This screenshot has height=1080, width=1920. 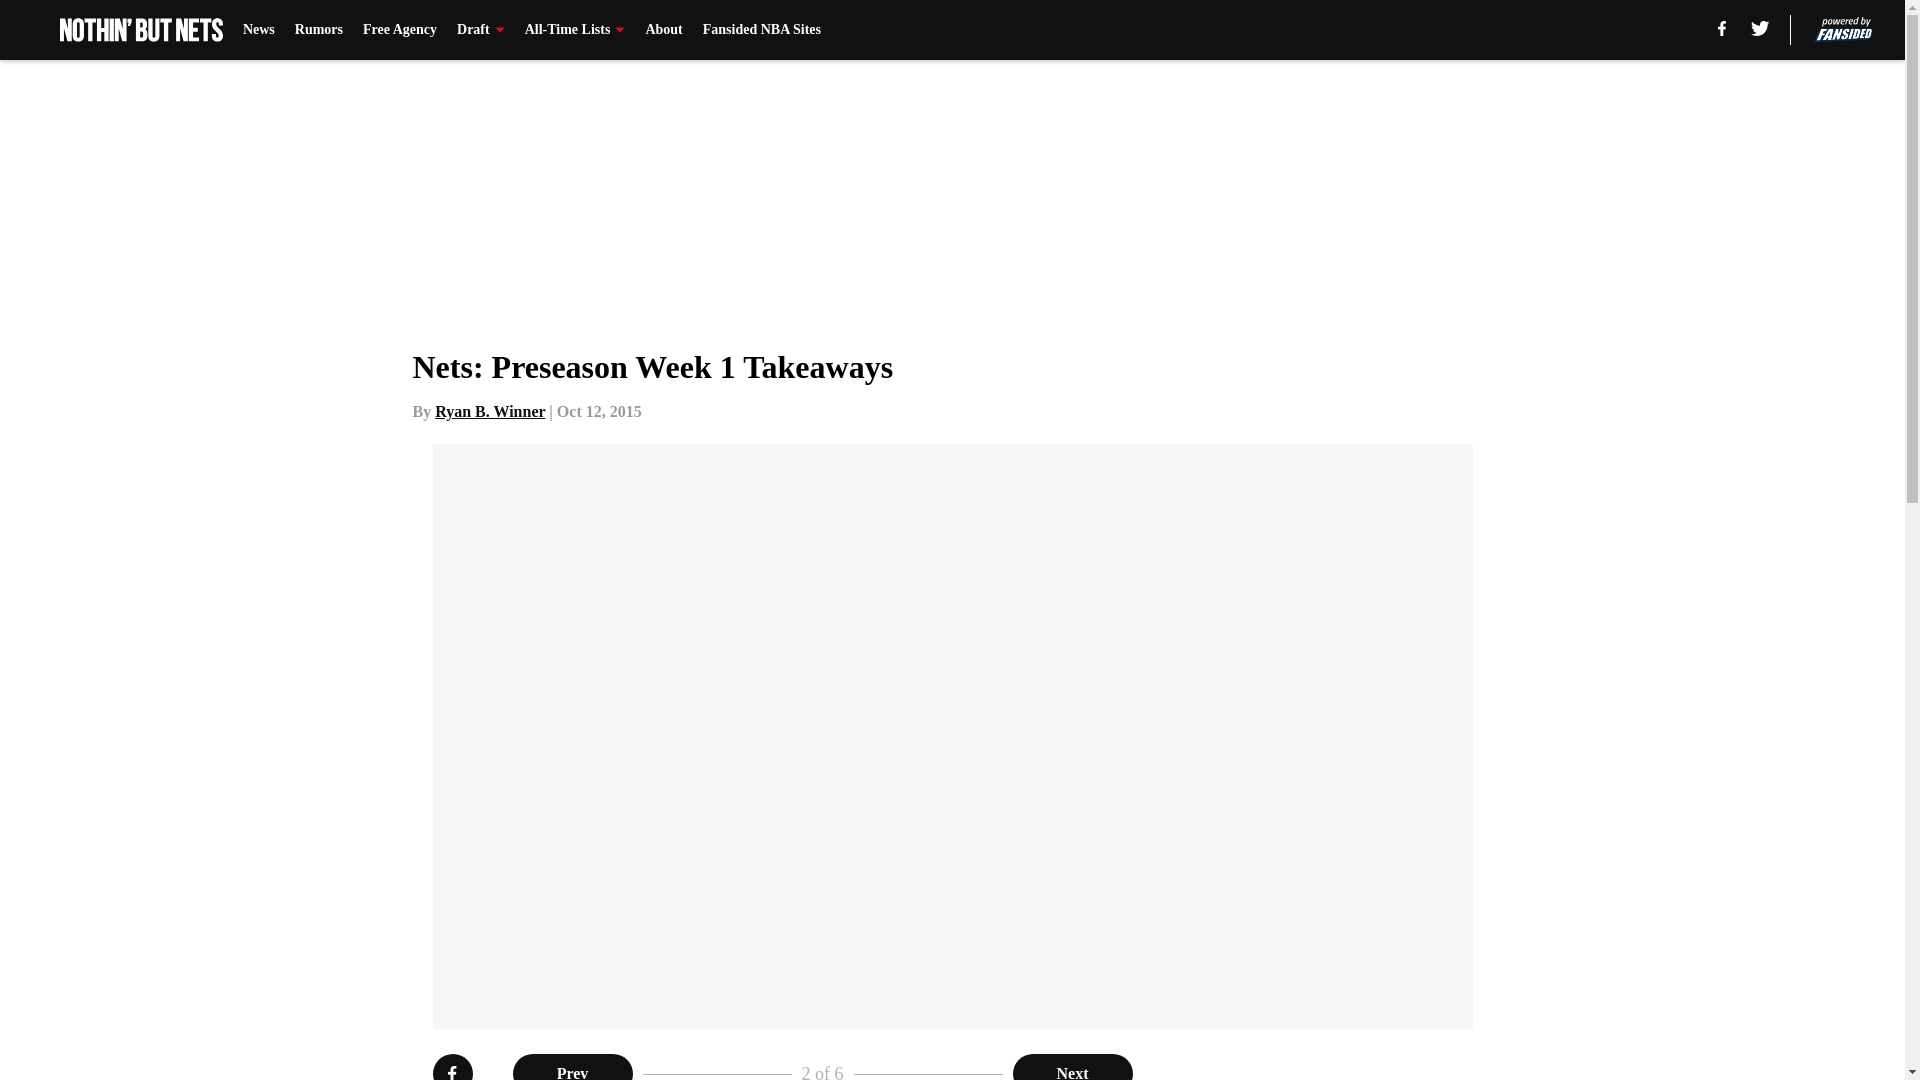 I want to click on Free Agency, so click(x=400, y=30).